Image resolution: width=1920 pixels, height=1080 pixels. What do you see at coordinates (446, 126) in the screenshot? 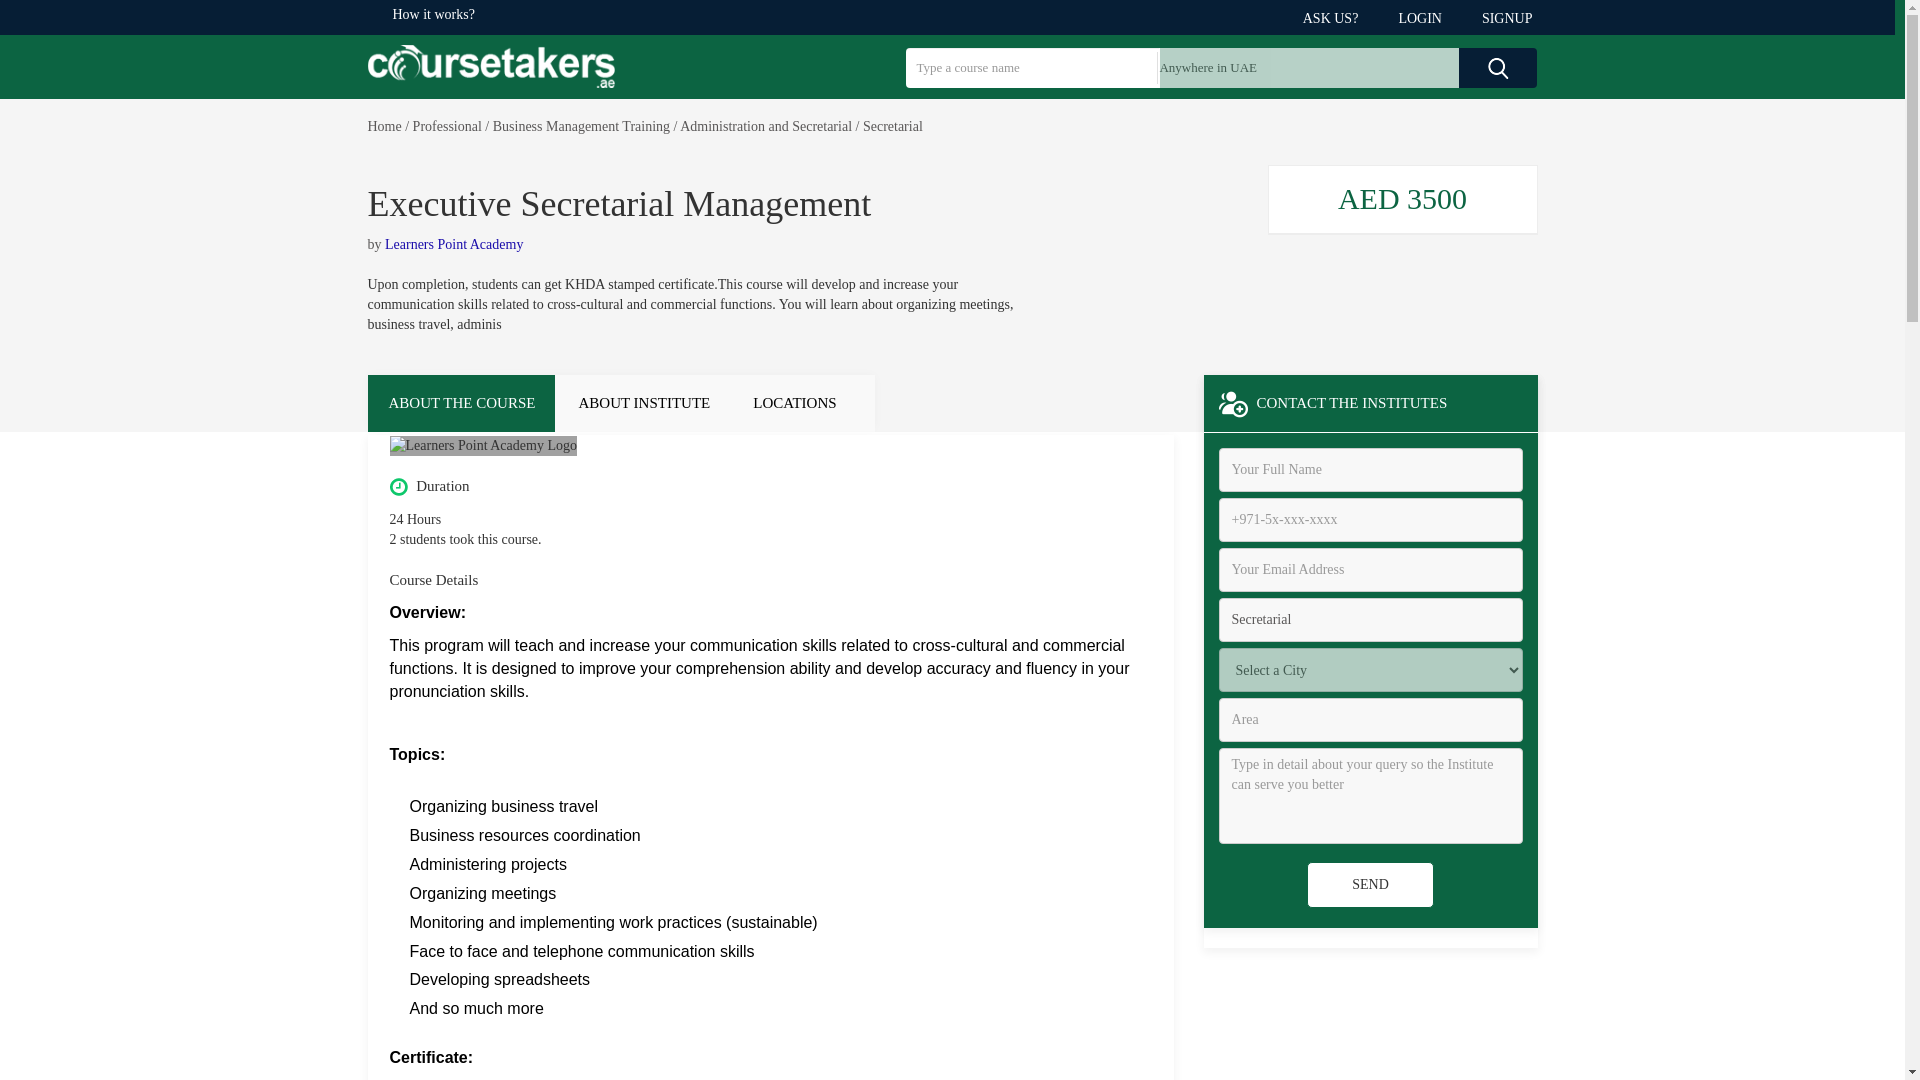
I see `Professional` at bounding box center [446, 126].